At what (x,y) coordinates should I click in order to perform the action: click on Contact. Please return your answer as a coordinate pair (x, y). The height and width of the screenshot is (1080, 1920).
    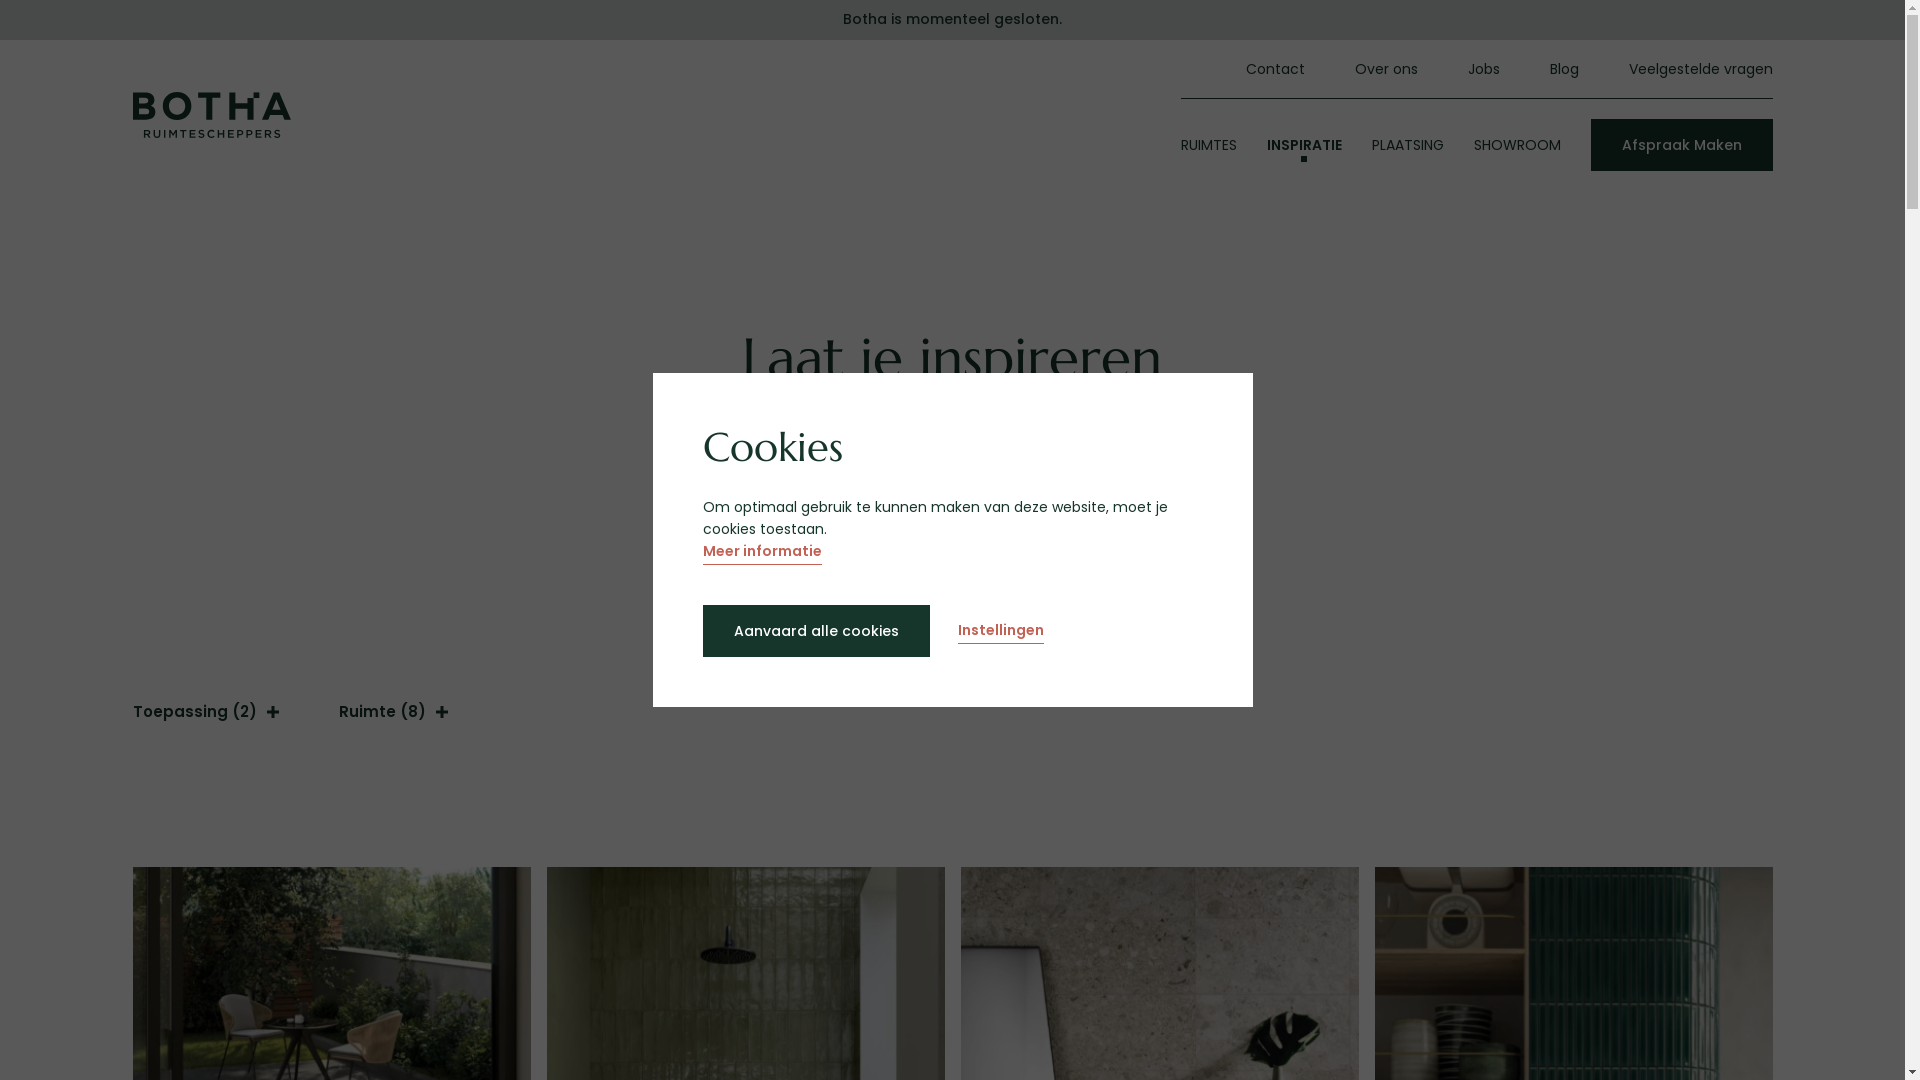
    Looking at the image, I should click on (1276, 68).